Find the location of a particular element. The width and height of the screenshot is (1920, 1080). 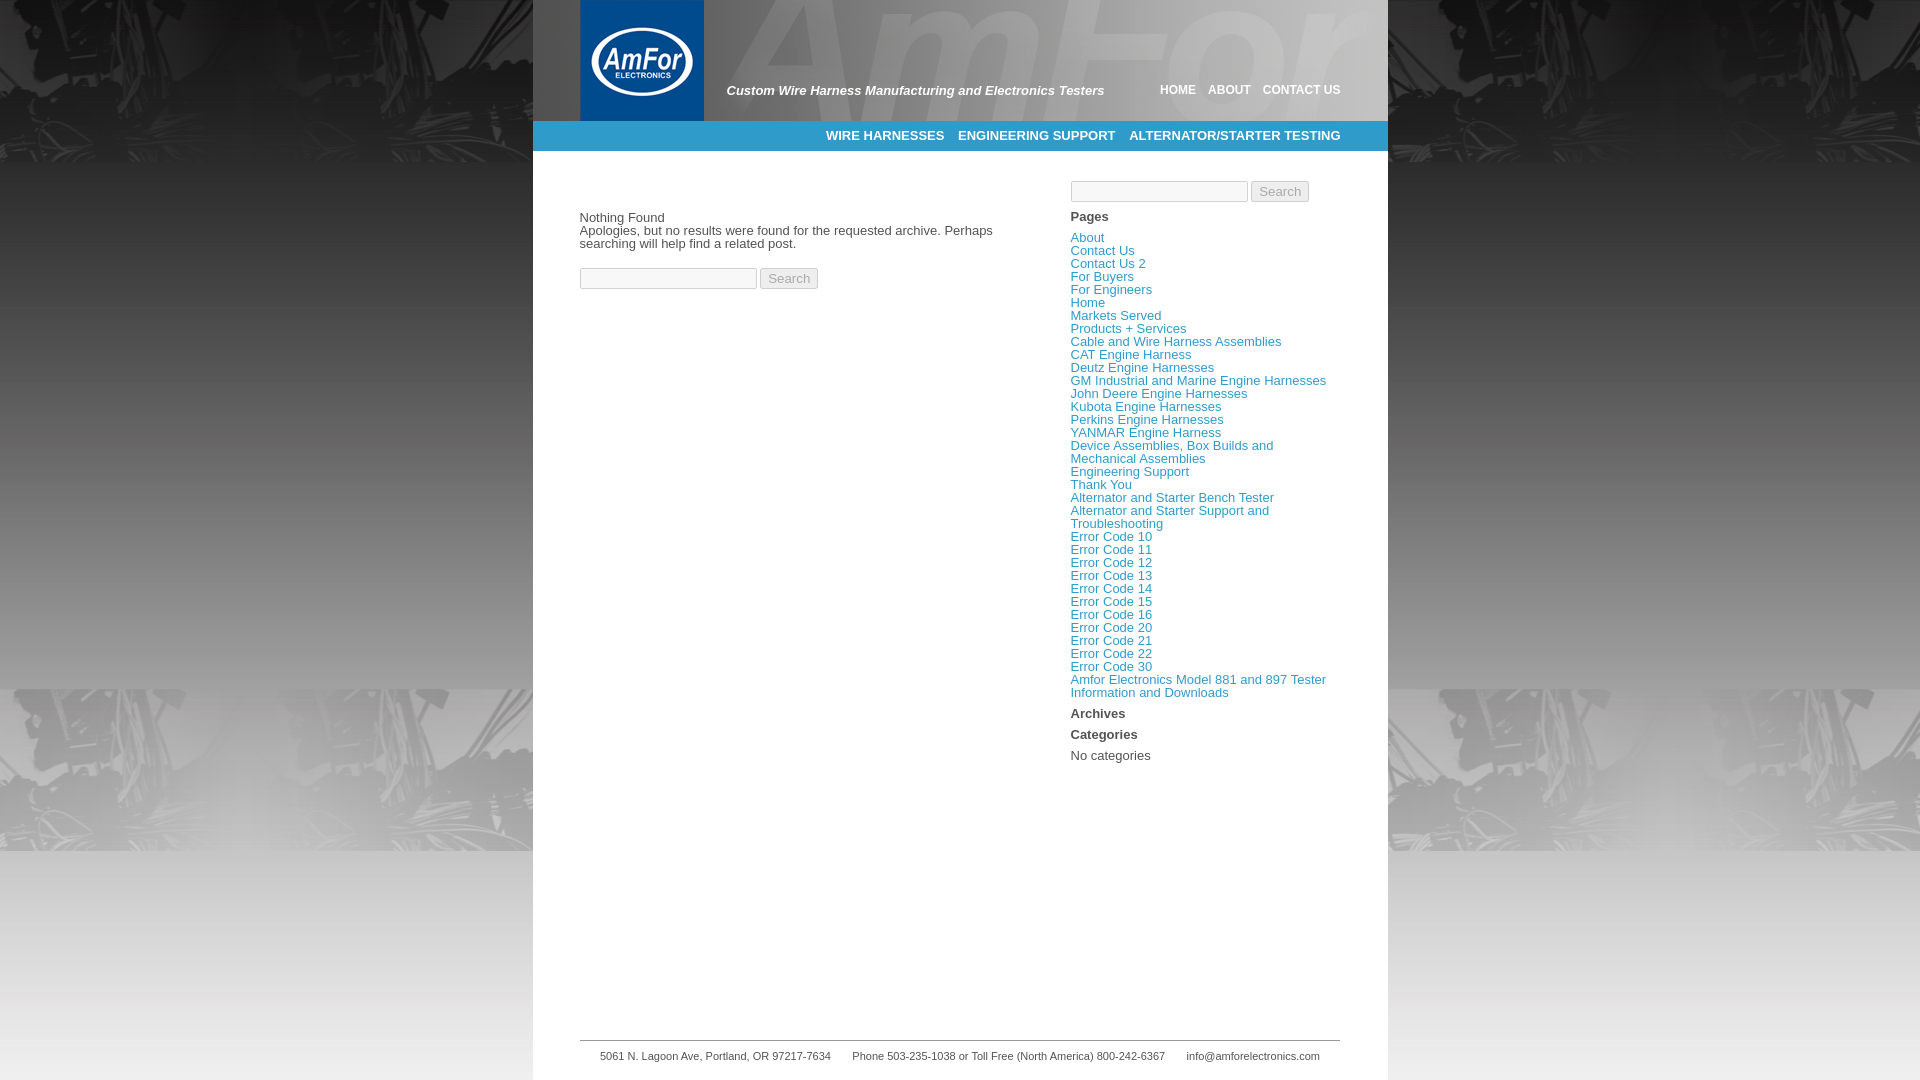

Perkins Engine Harnesses is located at coordinates (1146, 418).